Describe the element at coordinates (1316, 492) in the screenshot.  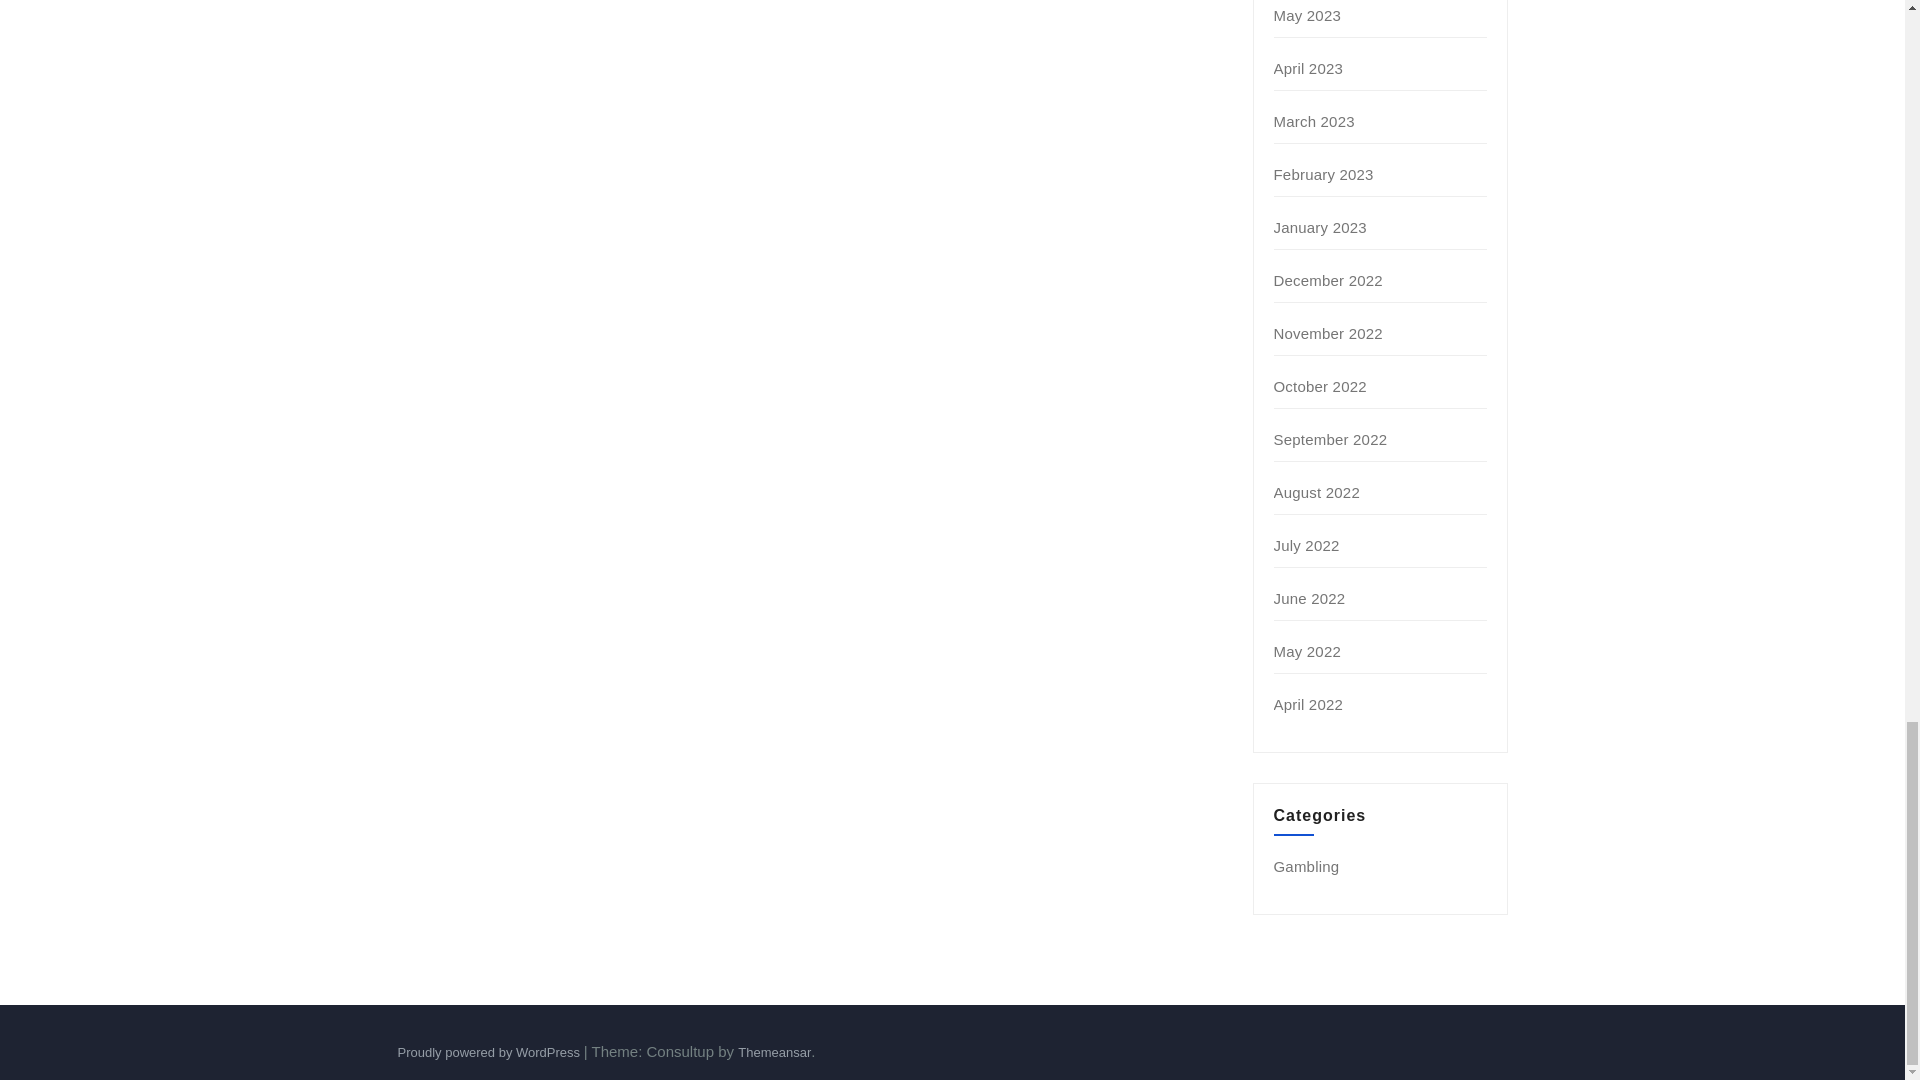
I see `August 2022` at that location.